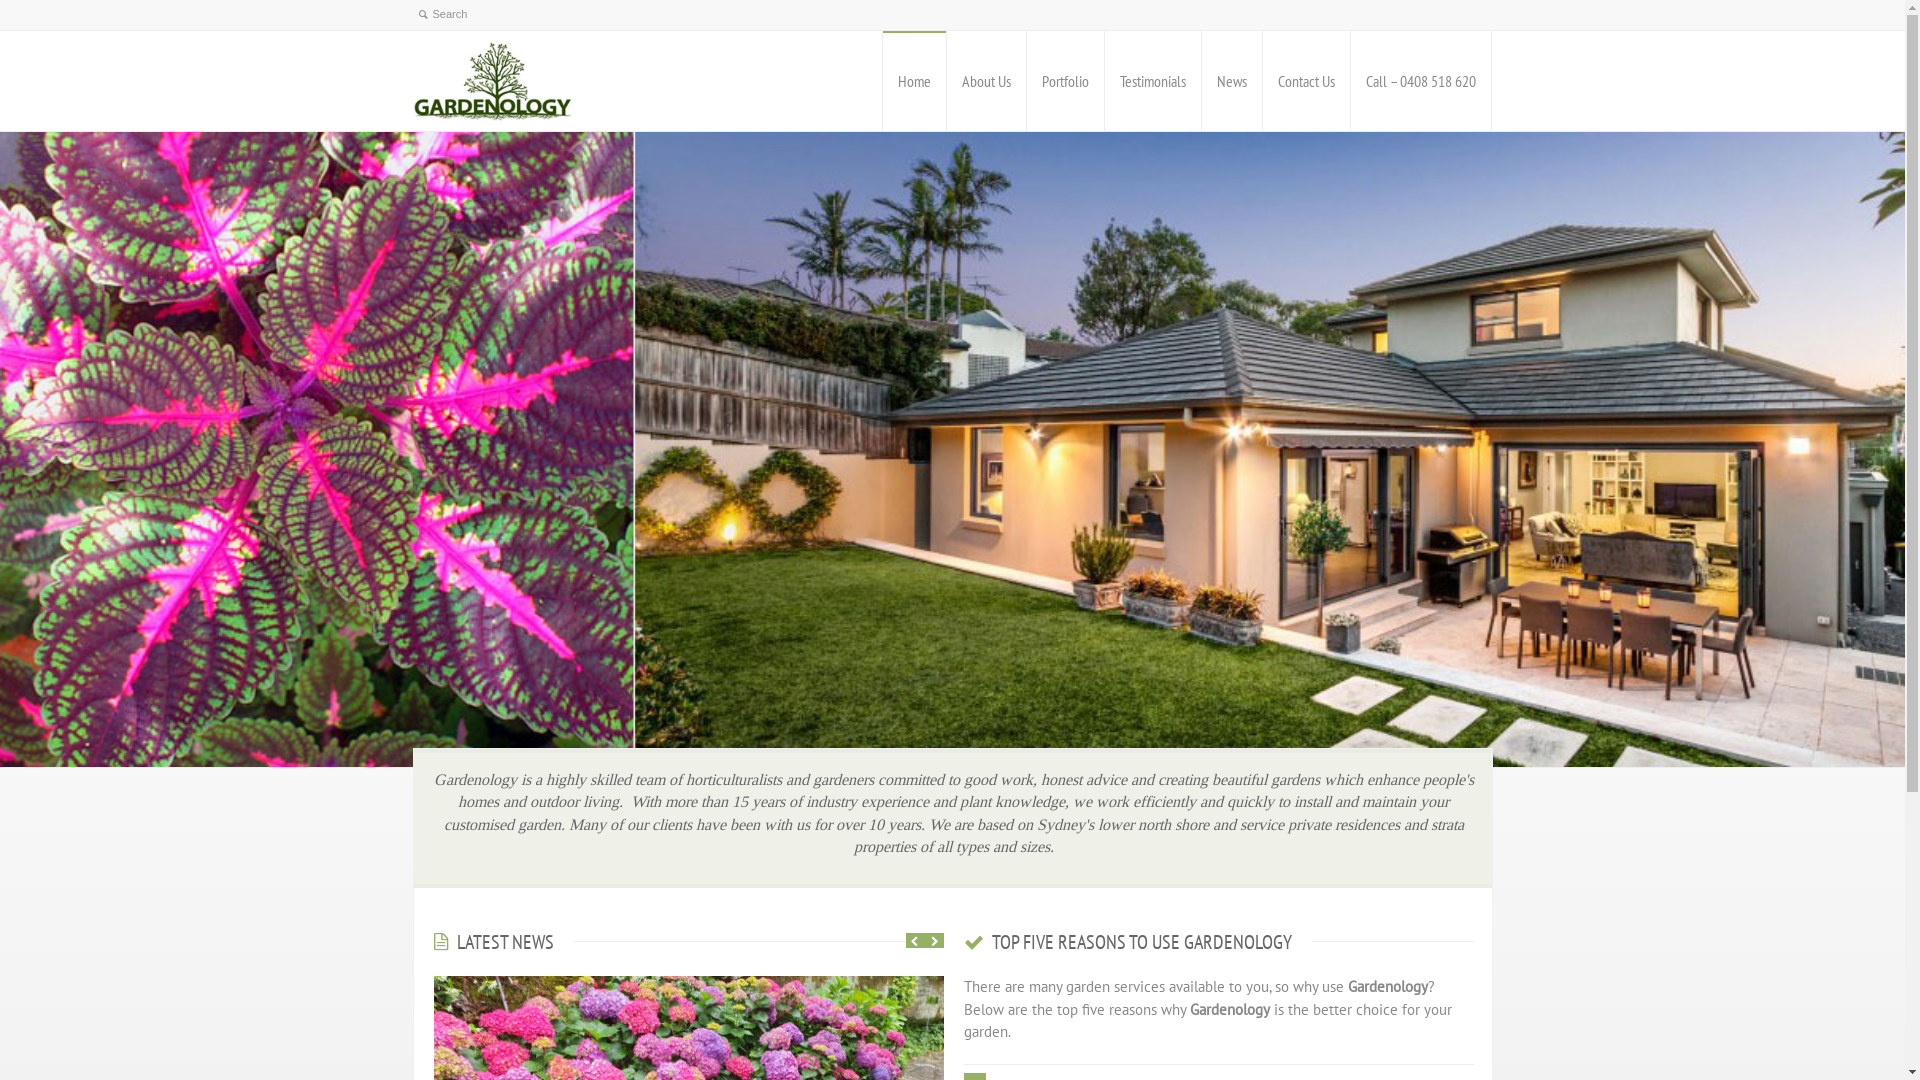 This screenshot has width=1920, height=1080. I want to click on Testimonials, so click(1152, 81).